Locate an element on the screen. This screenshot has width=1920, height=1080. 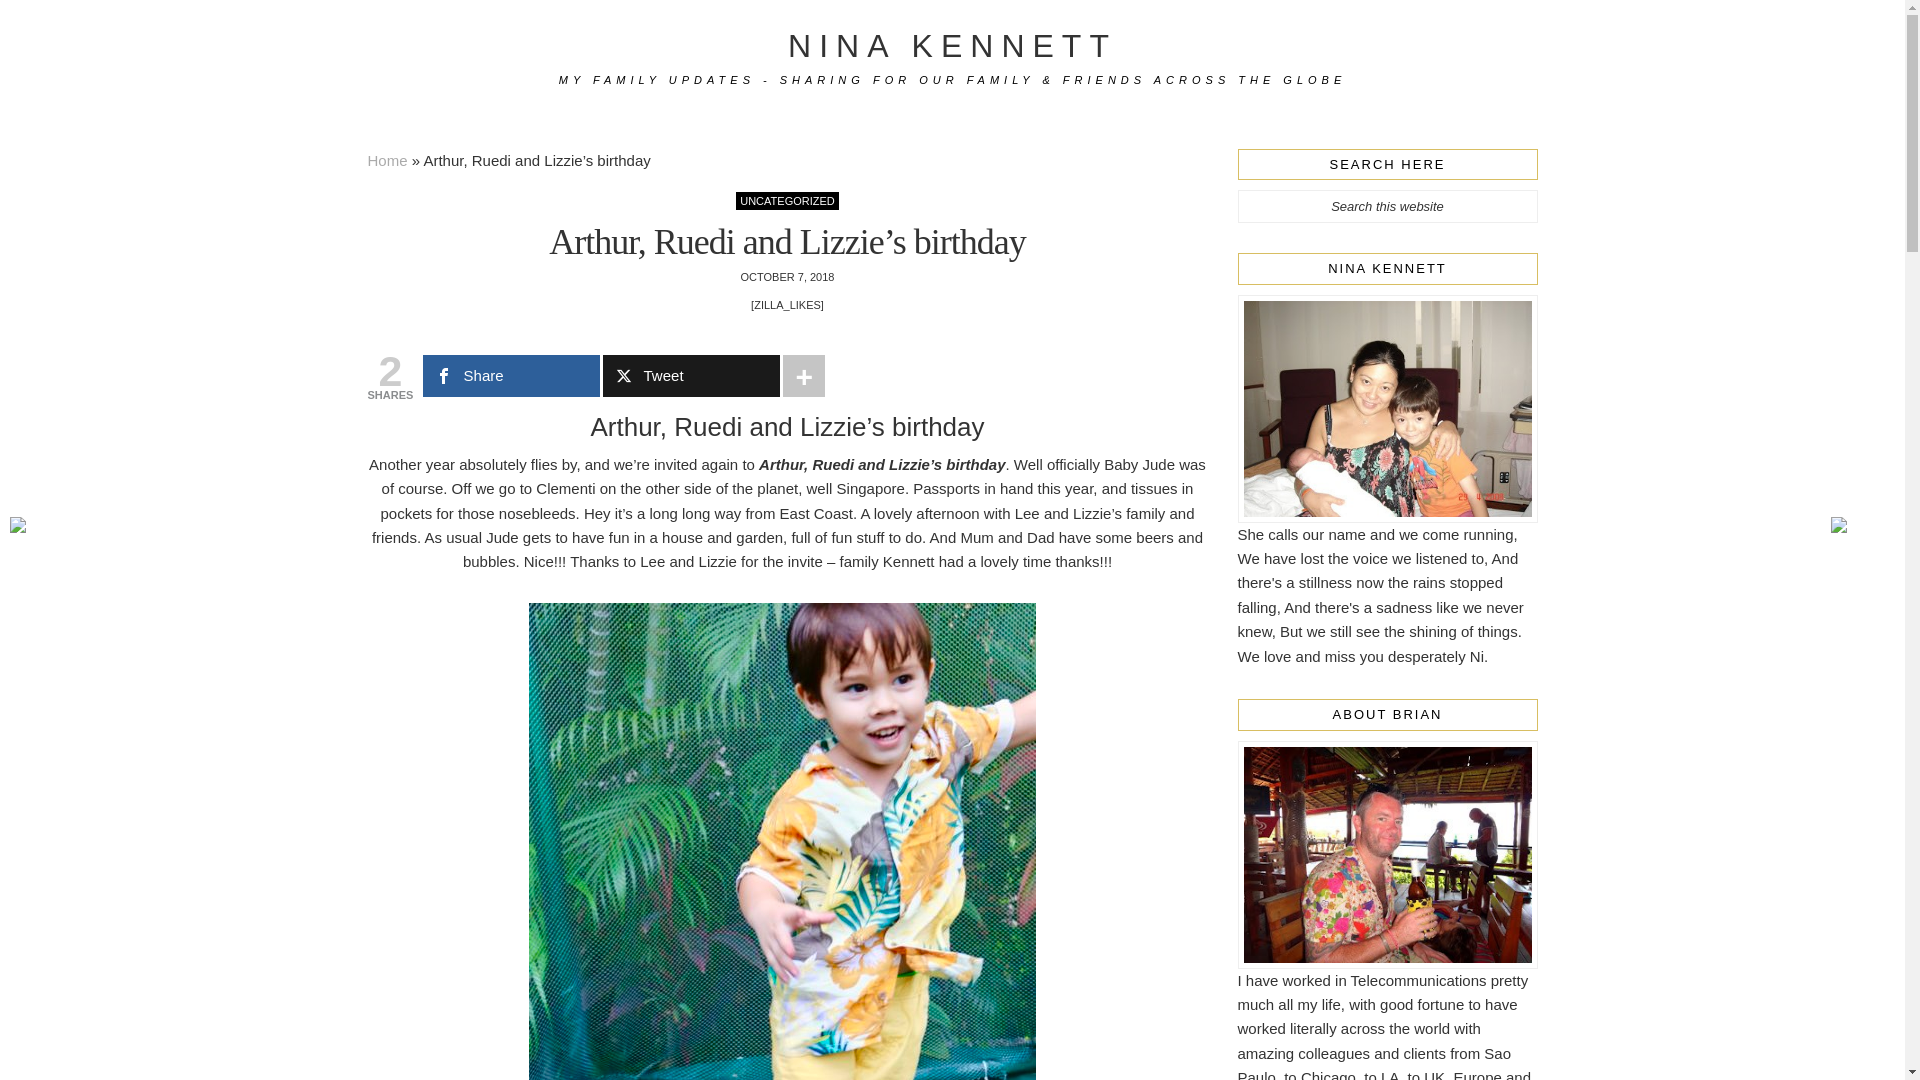
Tweet is located at coordinates (690, 376).